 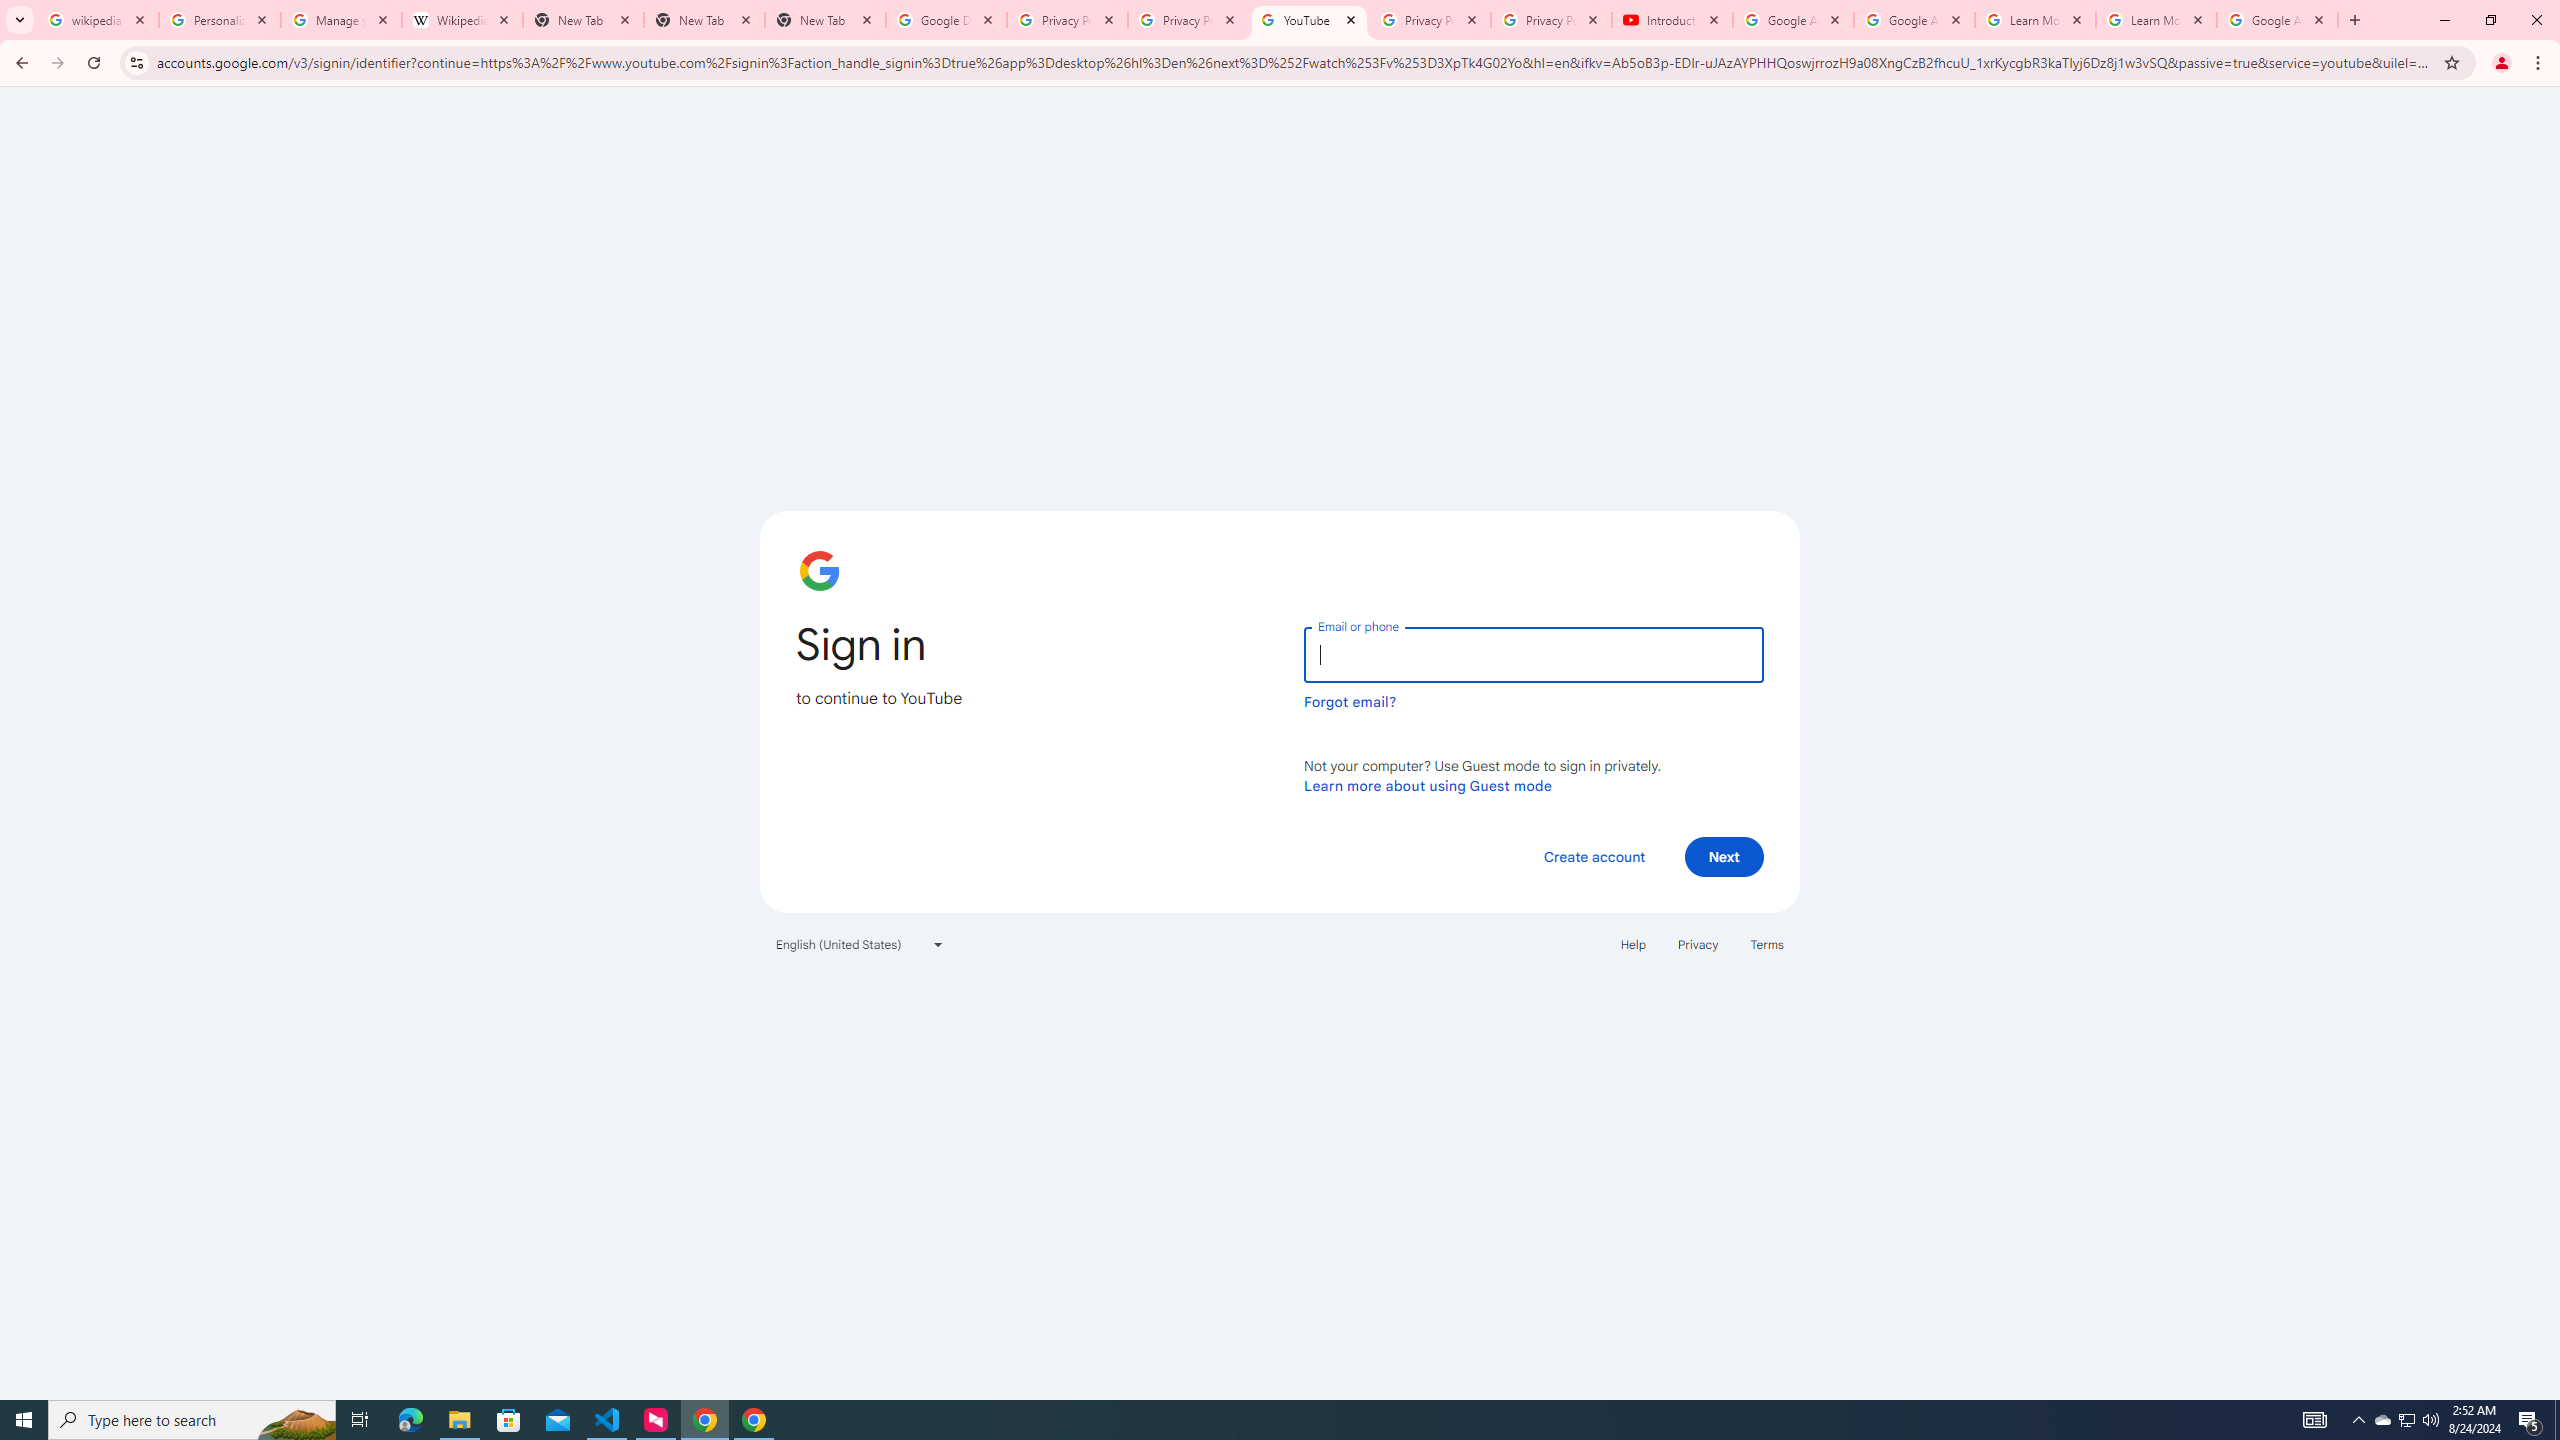 What do you see at coordinates (826, 20) in the screenshot?
I see `New Tab` at bounding box center [826, 20].